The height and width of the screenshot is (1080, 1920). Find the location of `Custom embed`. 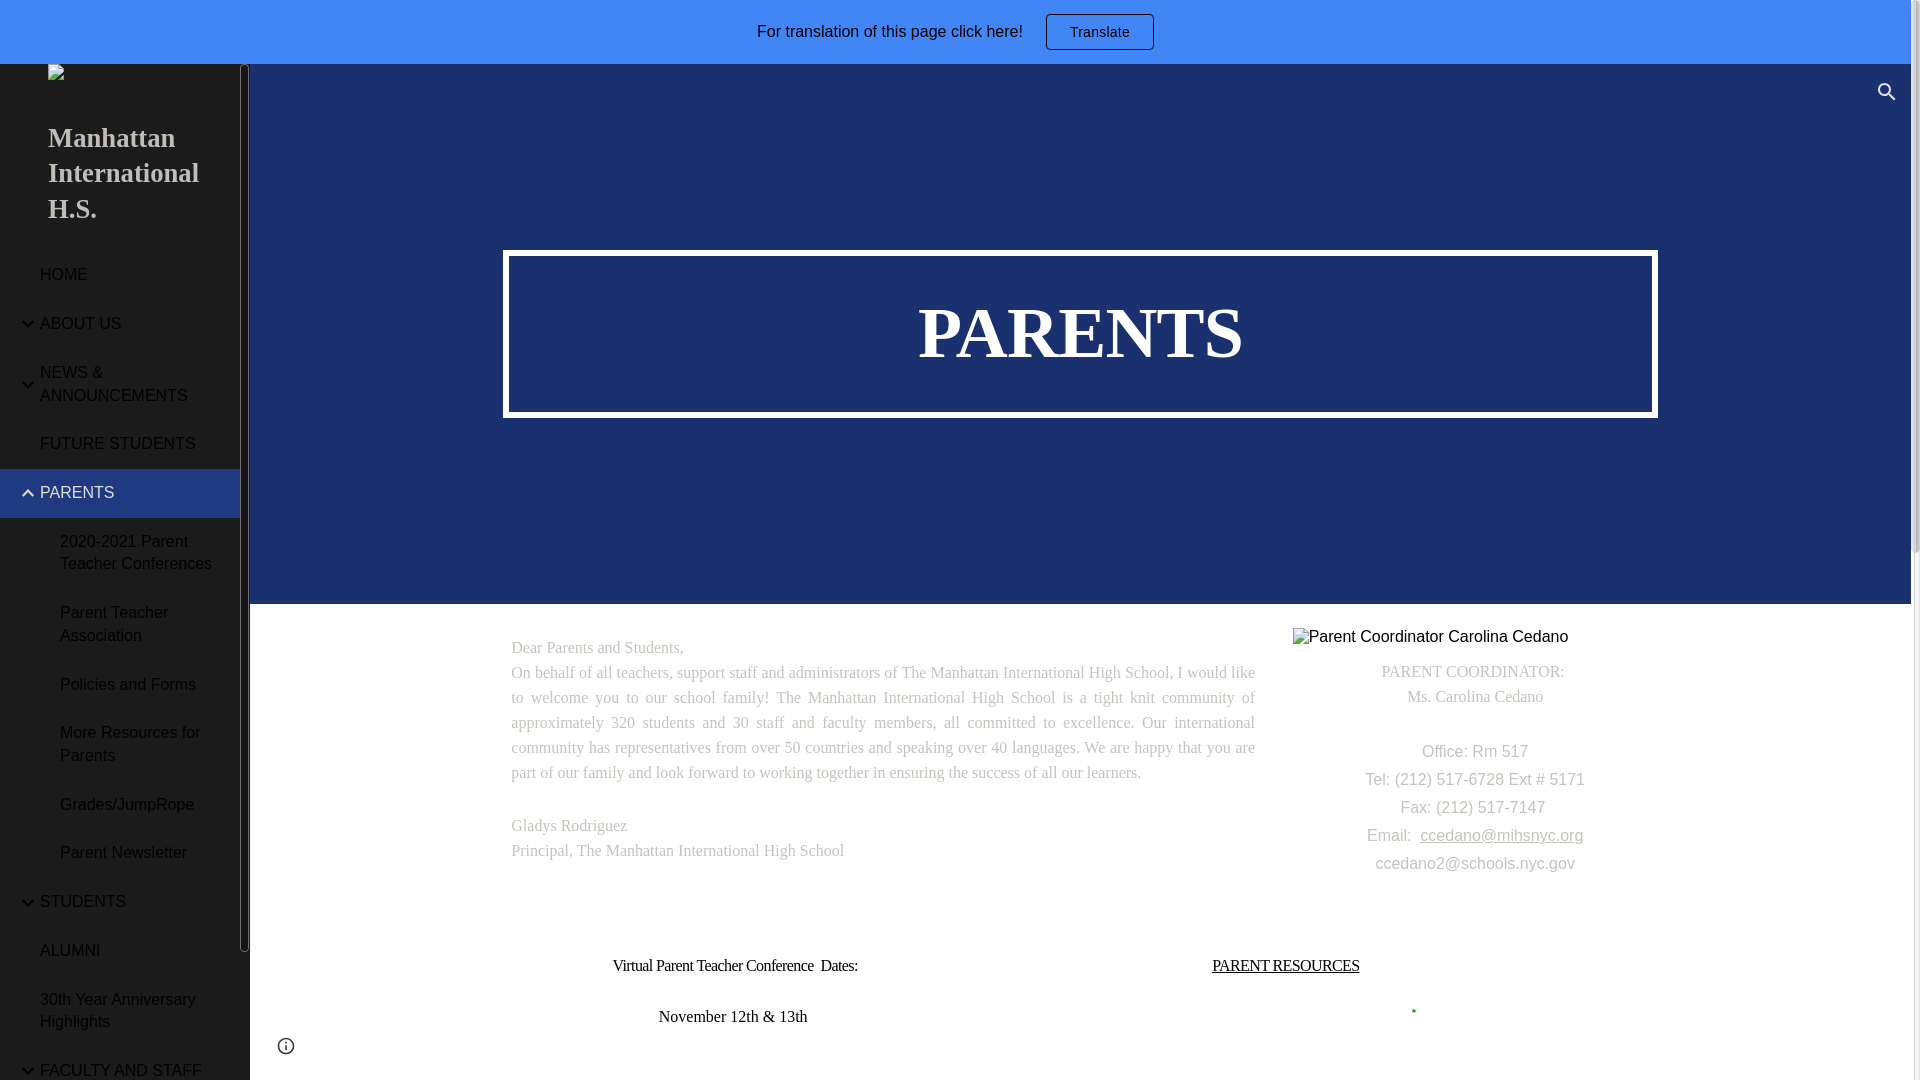

Custom embed is located at coordinates (1426, 1014).